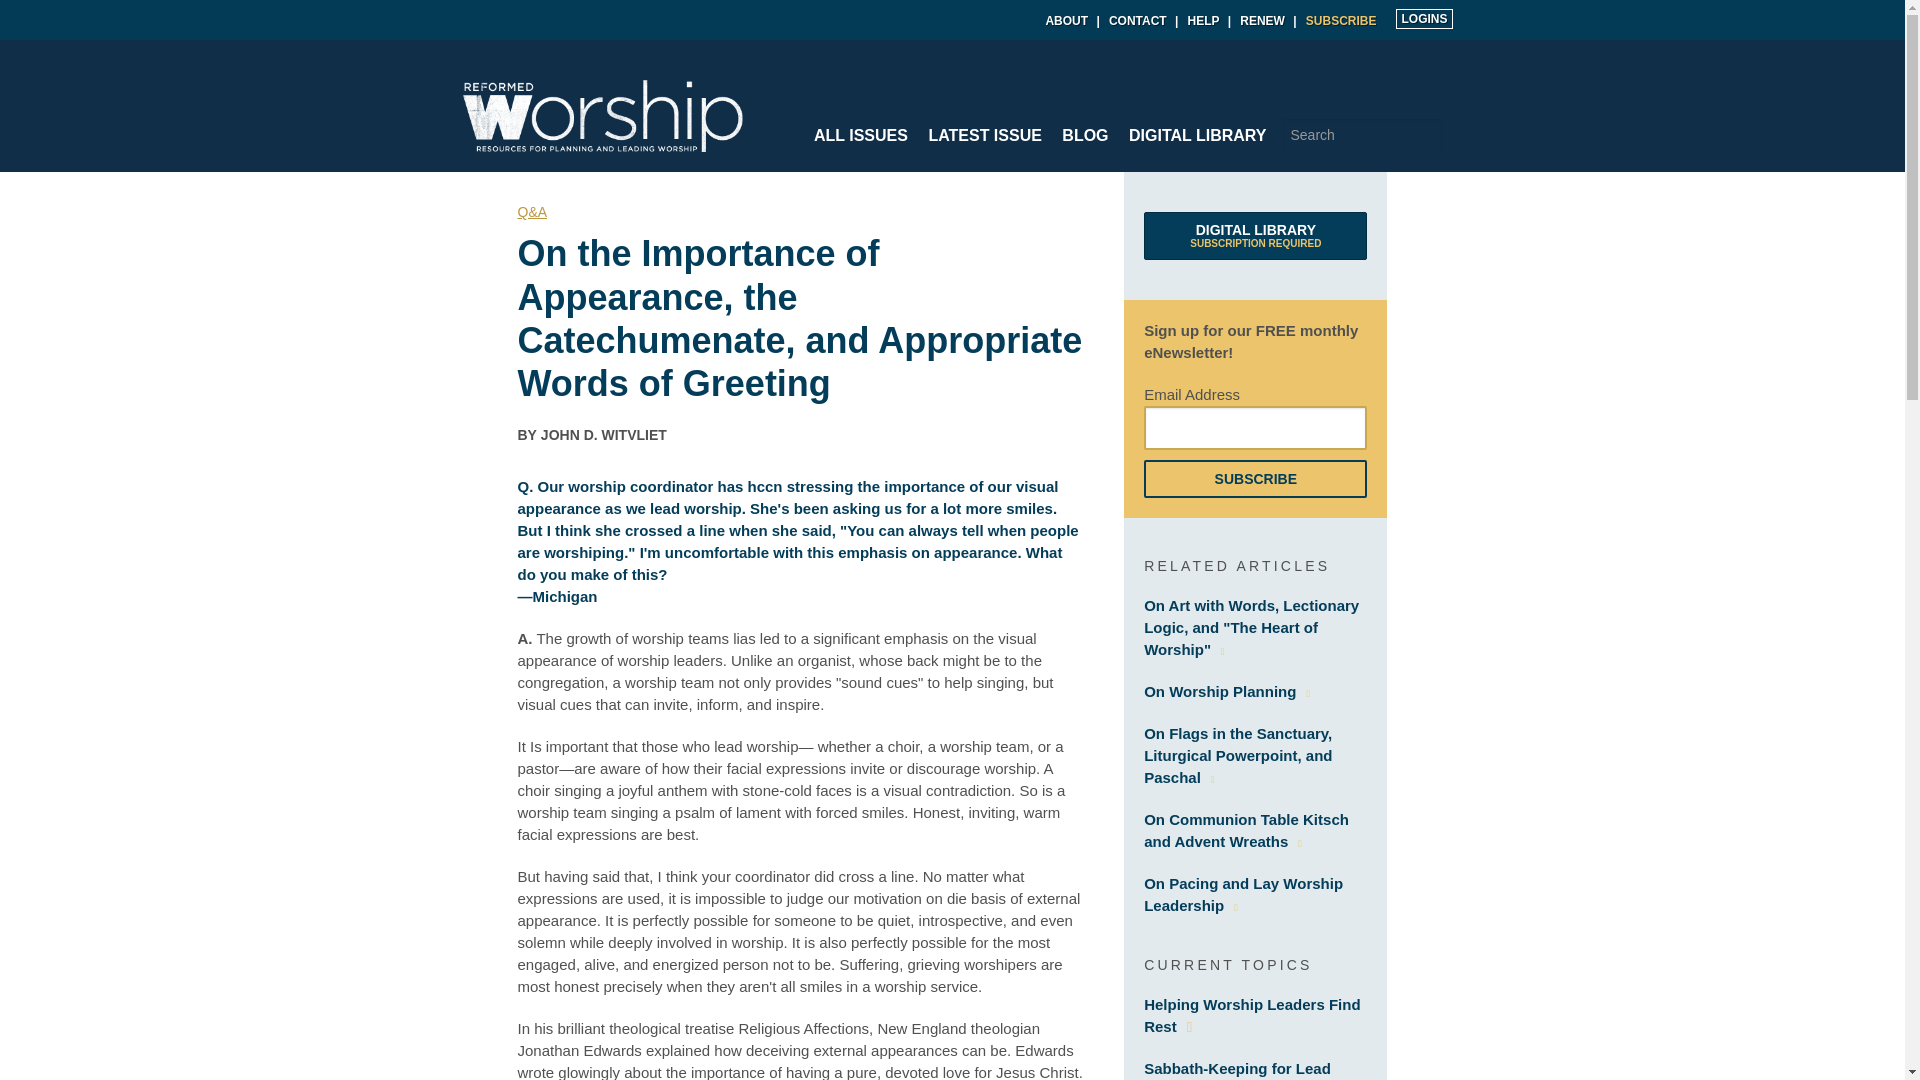  I want to click on Search, so click(1243, 894).